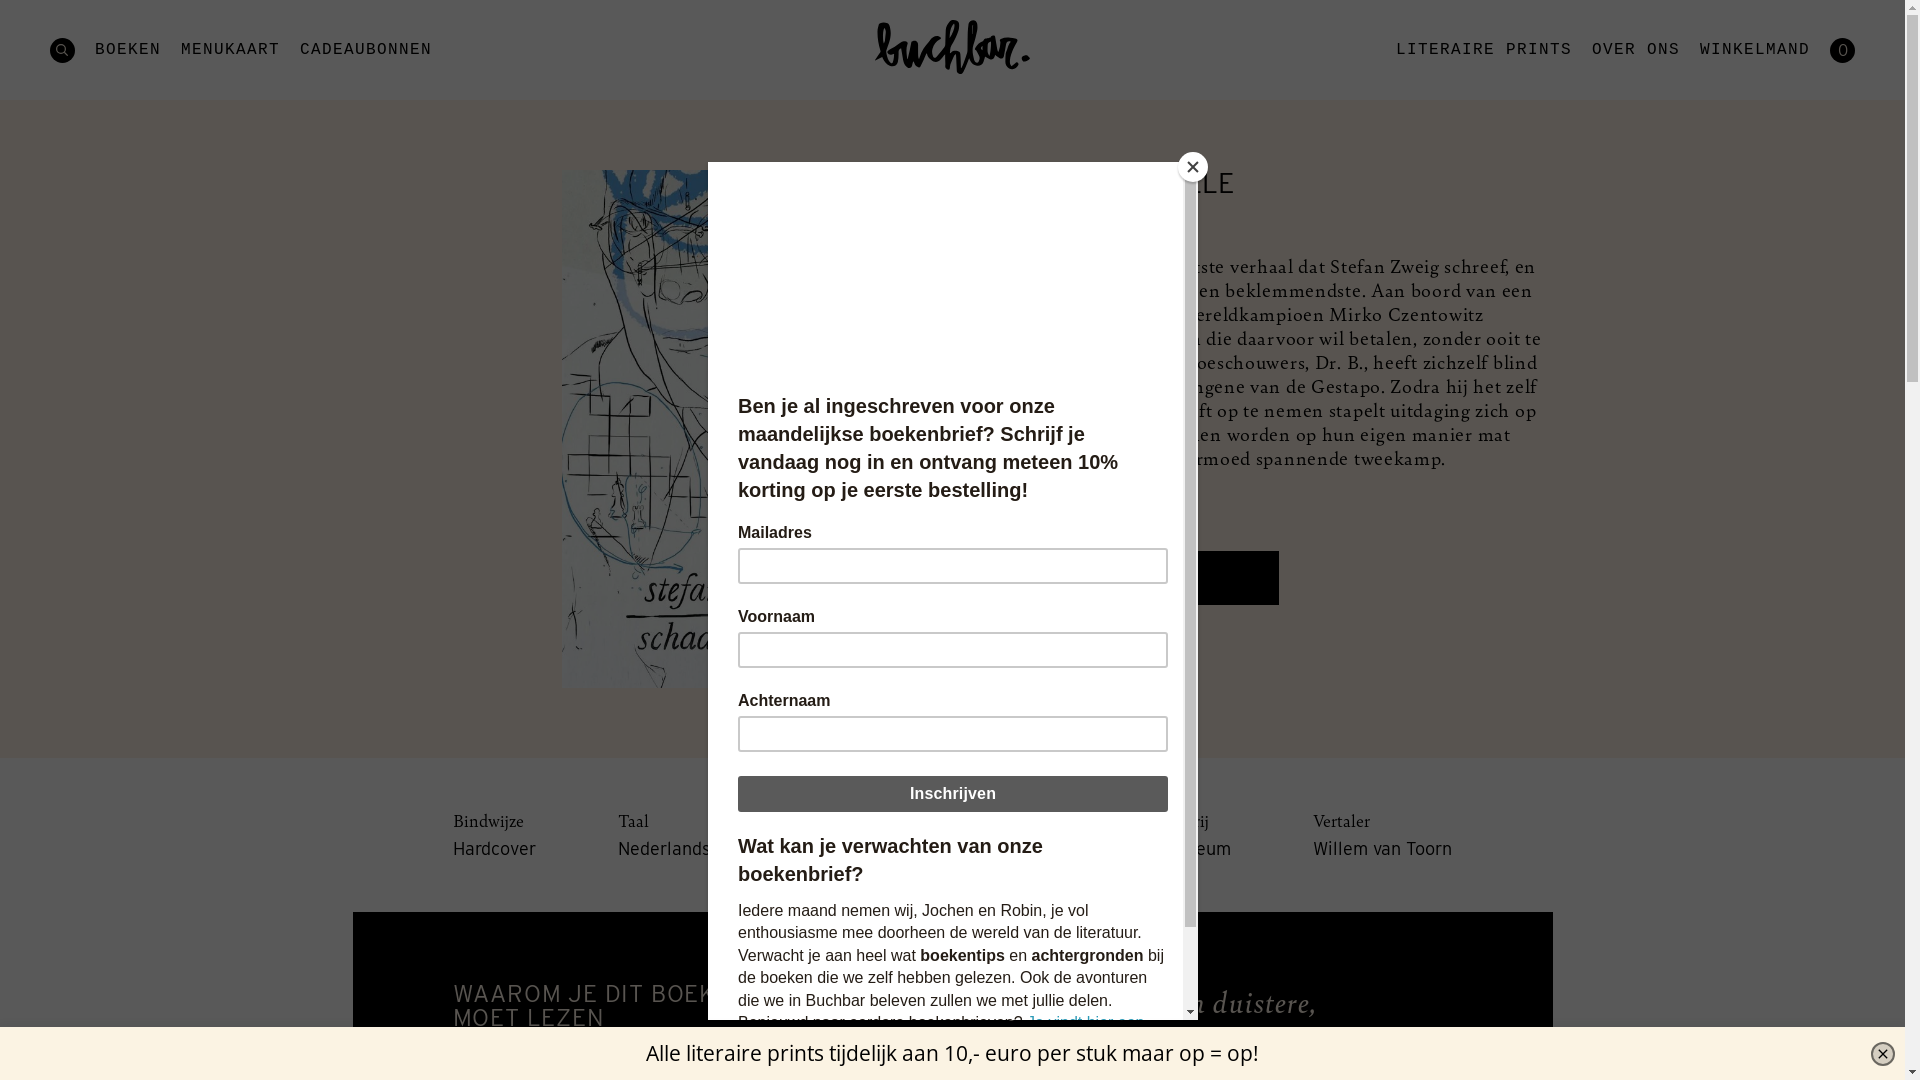 The height and width of the screenshot is (1080, 1920). Describe the element at coordinates (1484, 50) in the screenshot. I see `LITERAIRE PRINTS` at that location.